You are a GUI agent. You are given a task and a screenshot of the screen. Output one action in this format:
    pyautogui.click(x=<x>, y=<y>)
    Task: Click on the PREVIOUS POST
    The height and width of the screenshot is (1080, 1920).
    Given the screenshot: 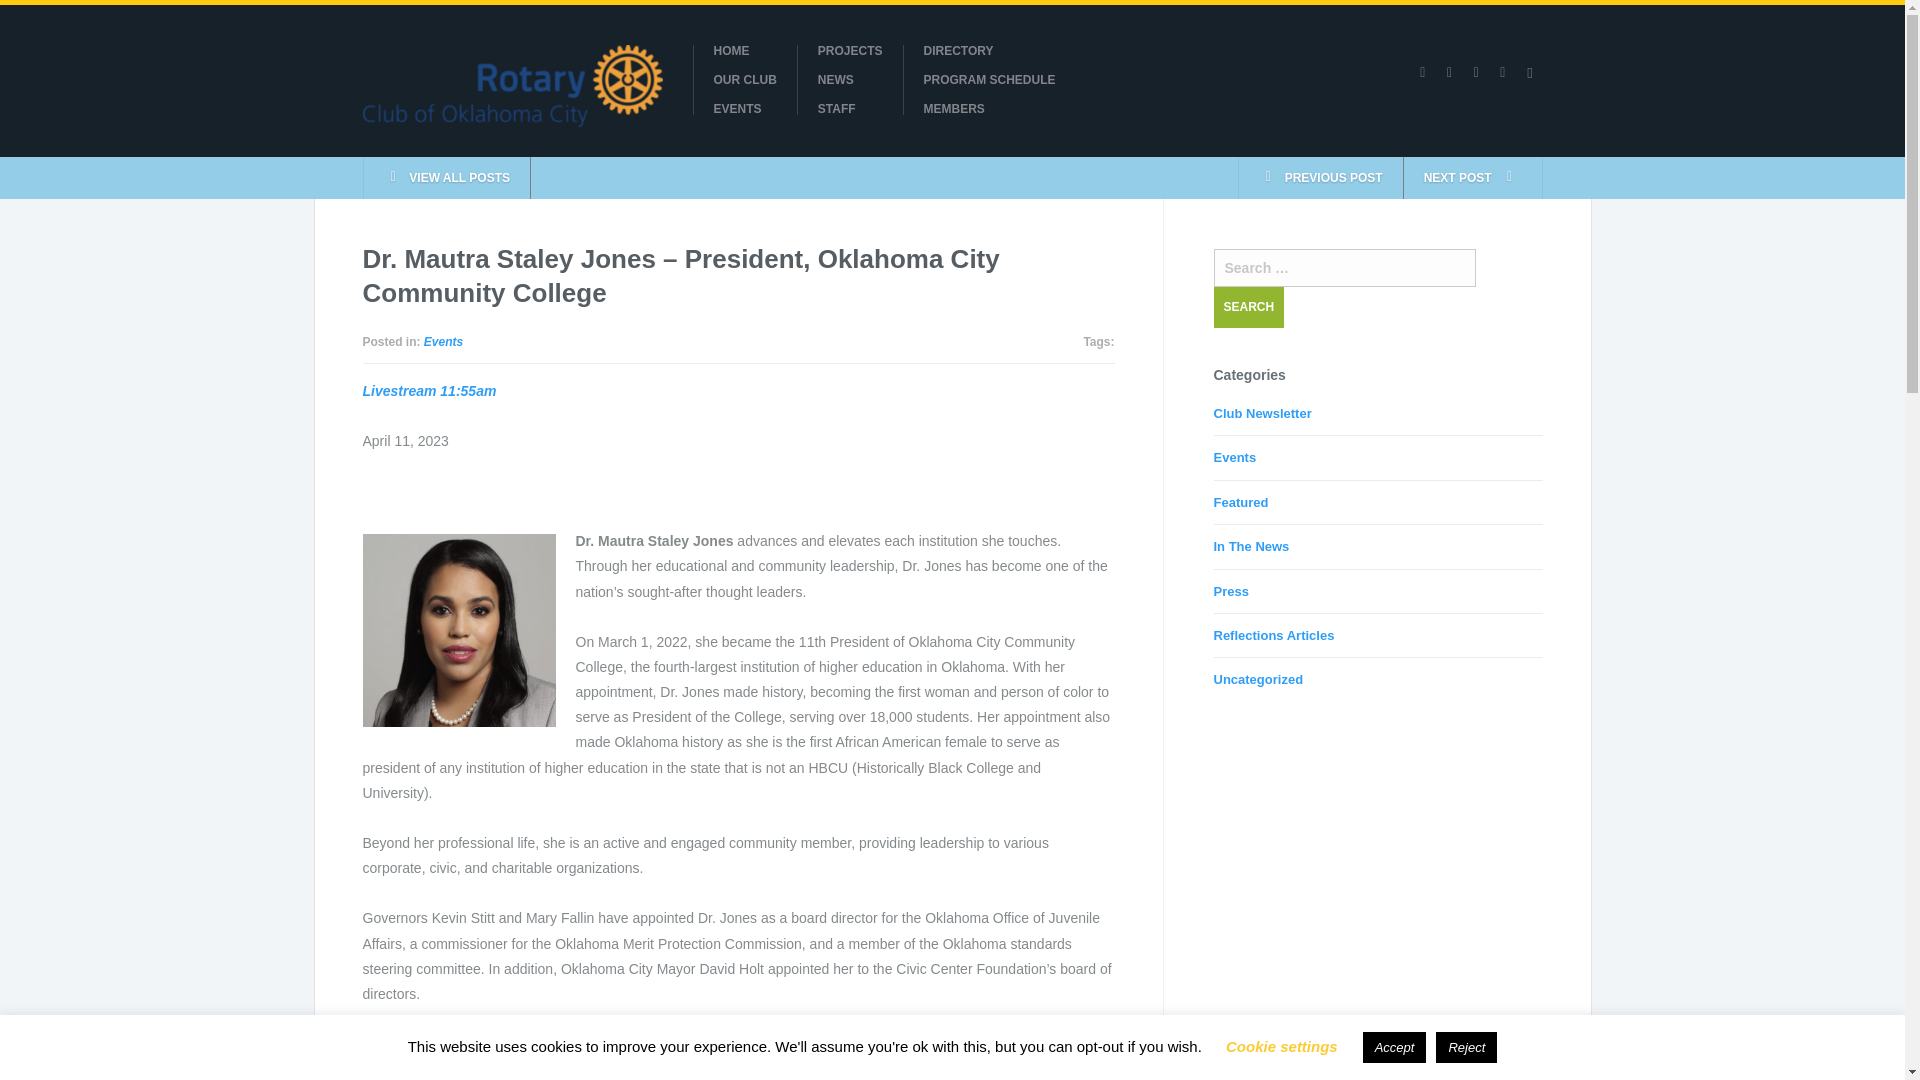 What is the action you would take?
    pyautogui.click(x=1320, y=177)
    